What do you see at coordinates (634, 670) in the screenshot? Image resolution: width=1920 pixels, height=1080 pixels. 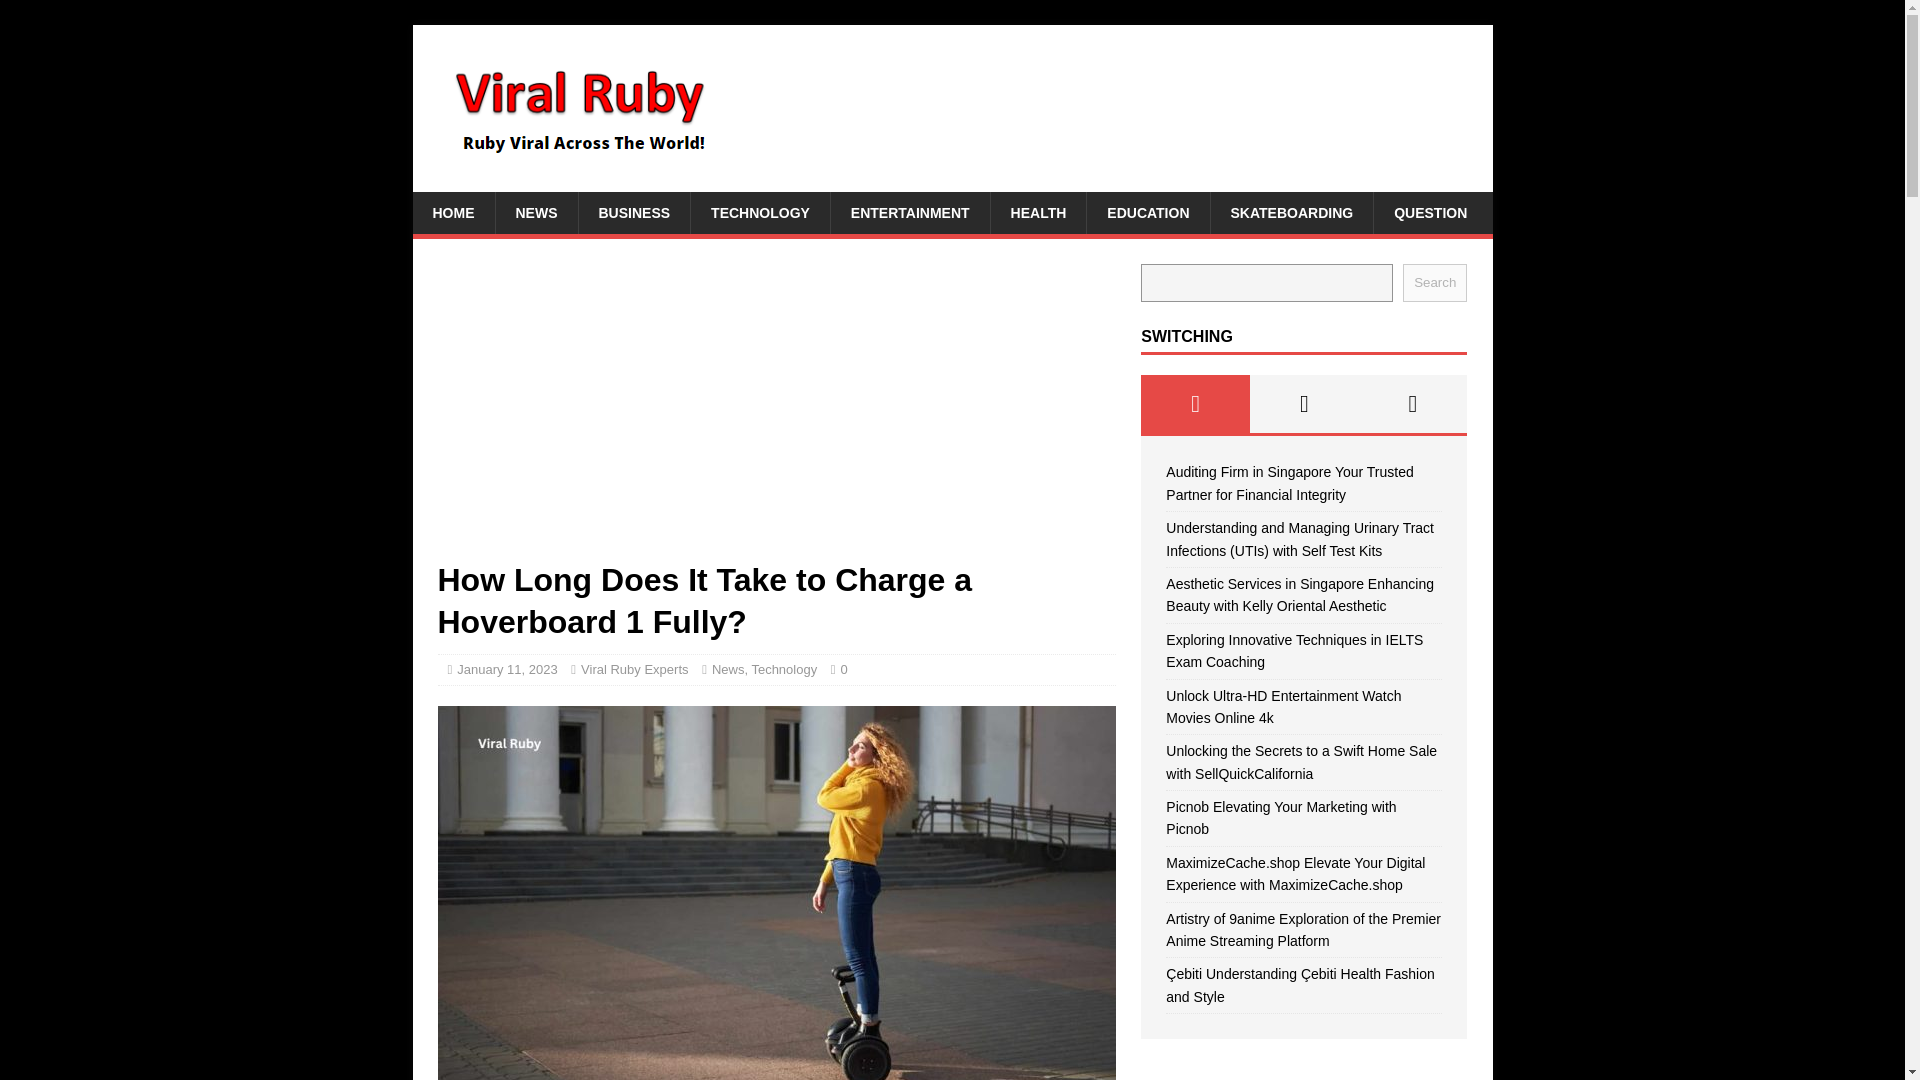 I see `Viral Ruby Experts` at bounding box center [634, 670].